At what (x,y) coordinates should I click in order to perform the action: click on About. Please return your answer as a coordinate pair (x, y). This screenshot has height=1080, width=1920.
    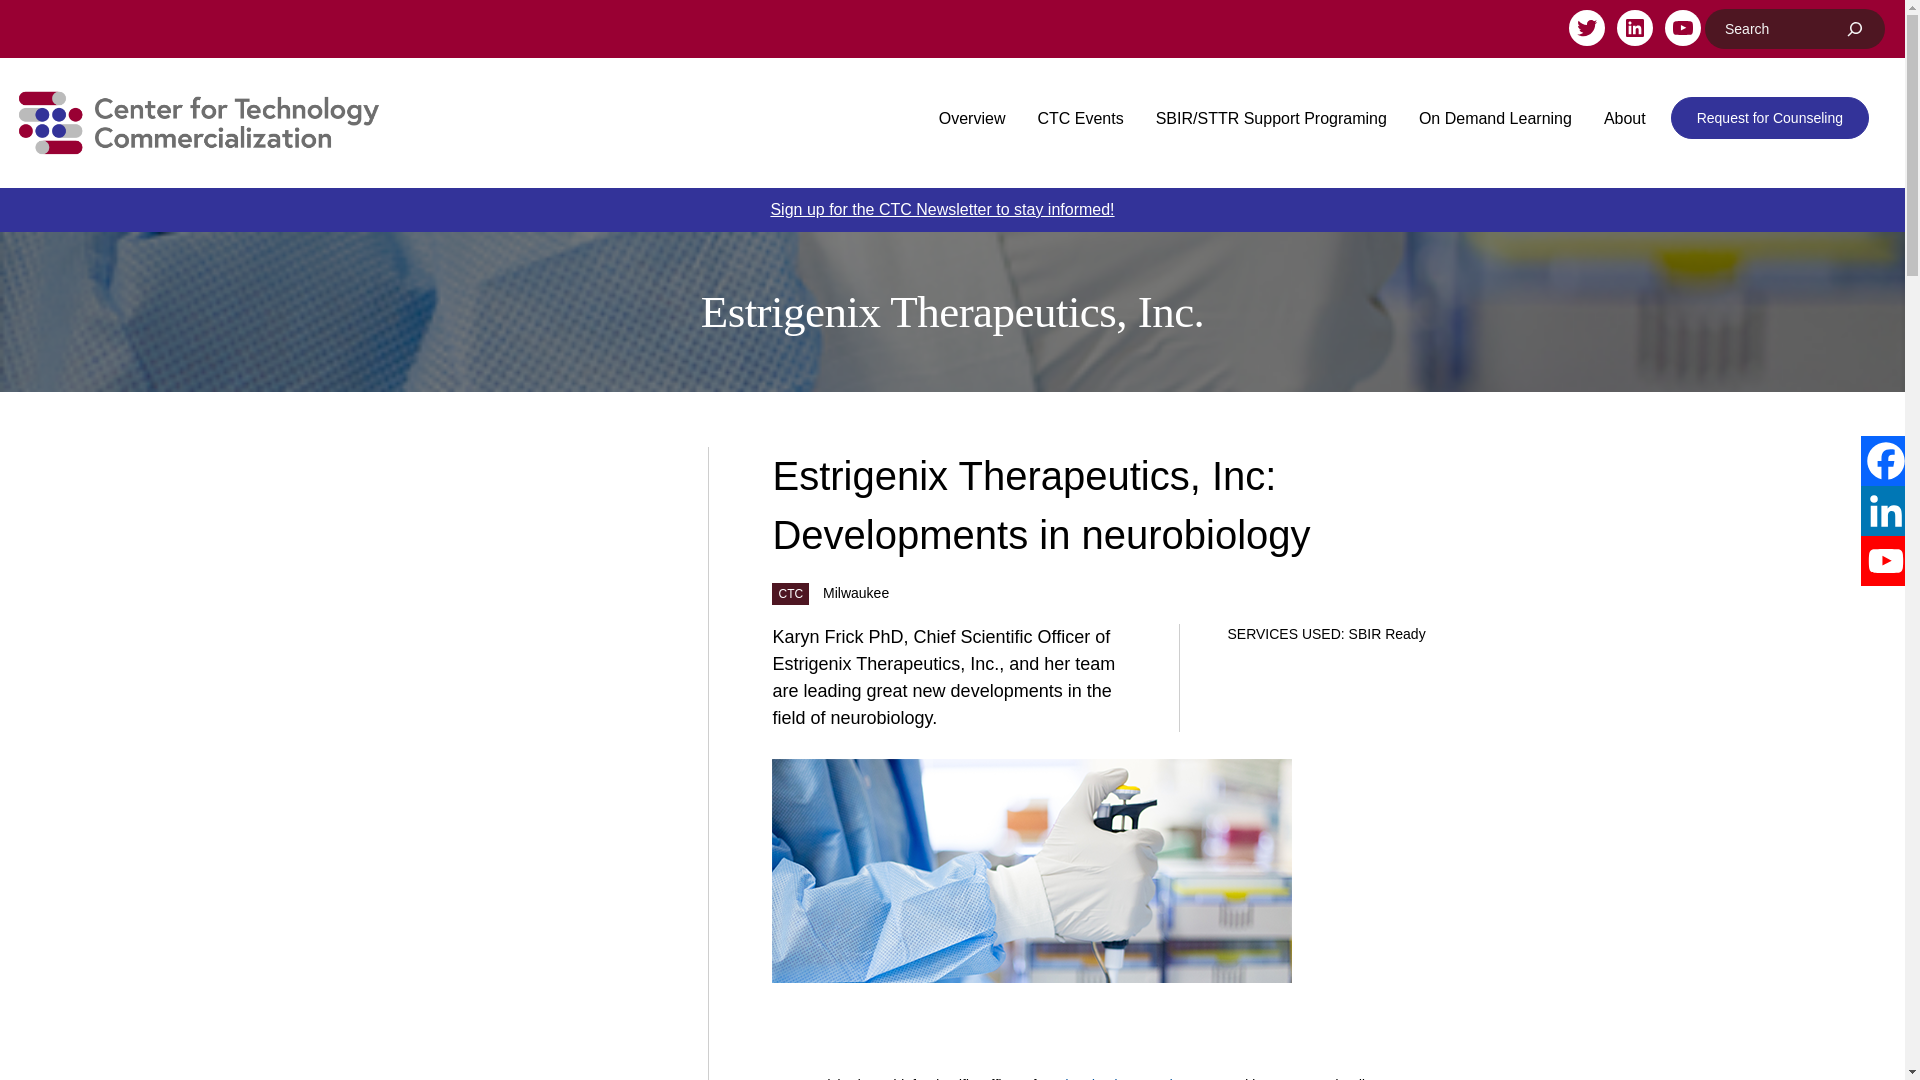
    Looking at the image, I should click on (1624, 119).